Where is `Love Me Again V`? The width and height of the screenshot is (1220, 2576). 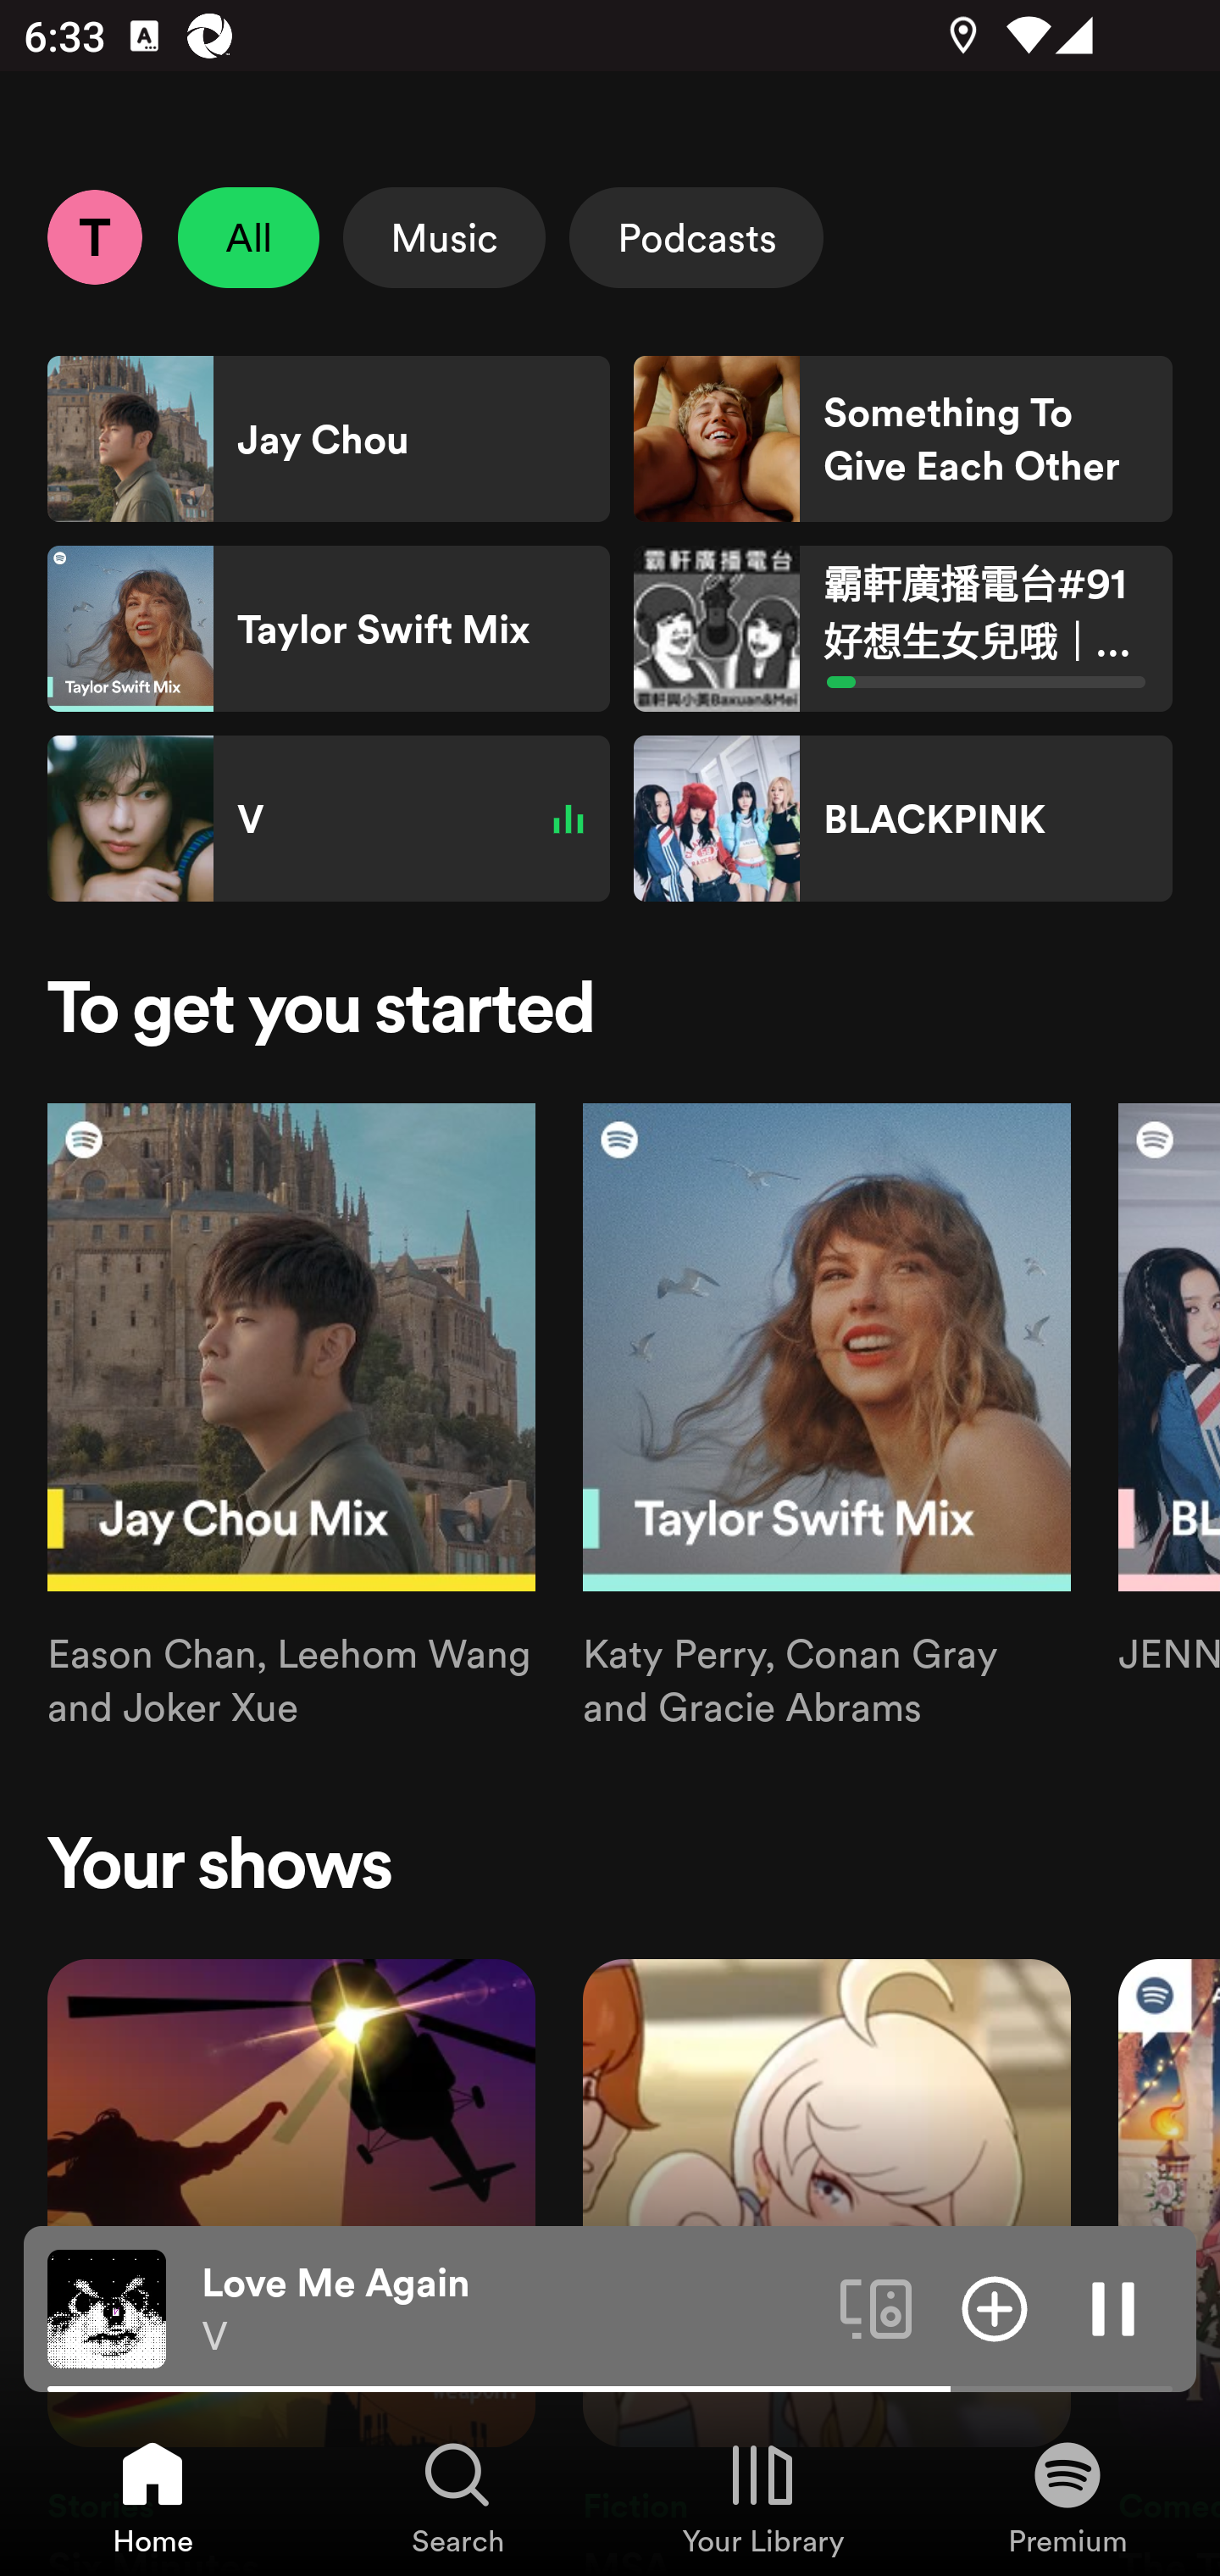 Love Me Again V is located at coordinates (508, 2309).